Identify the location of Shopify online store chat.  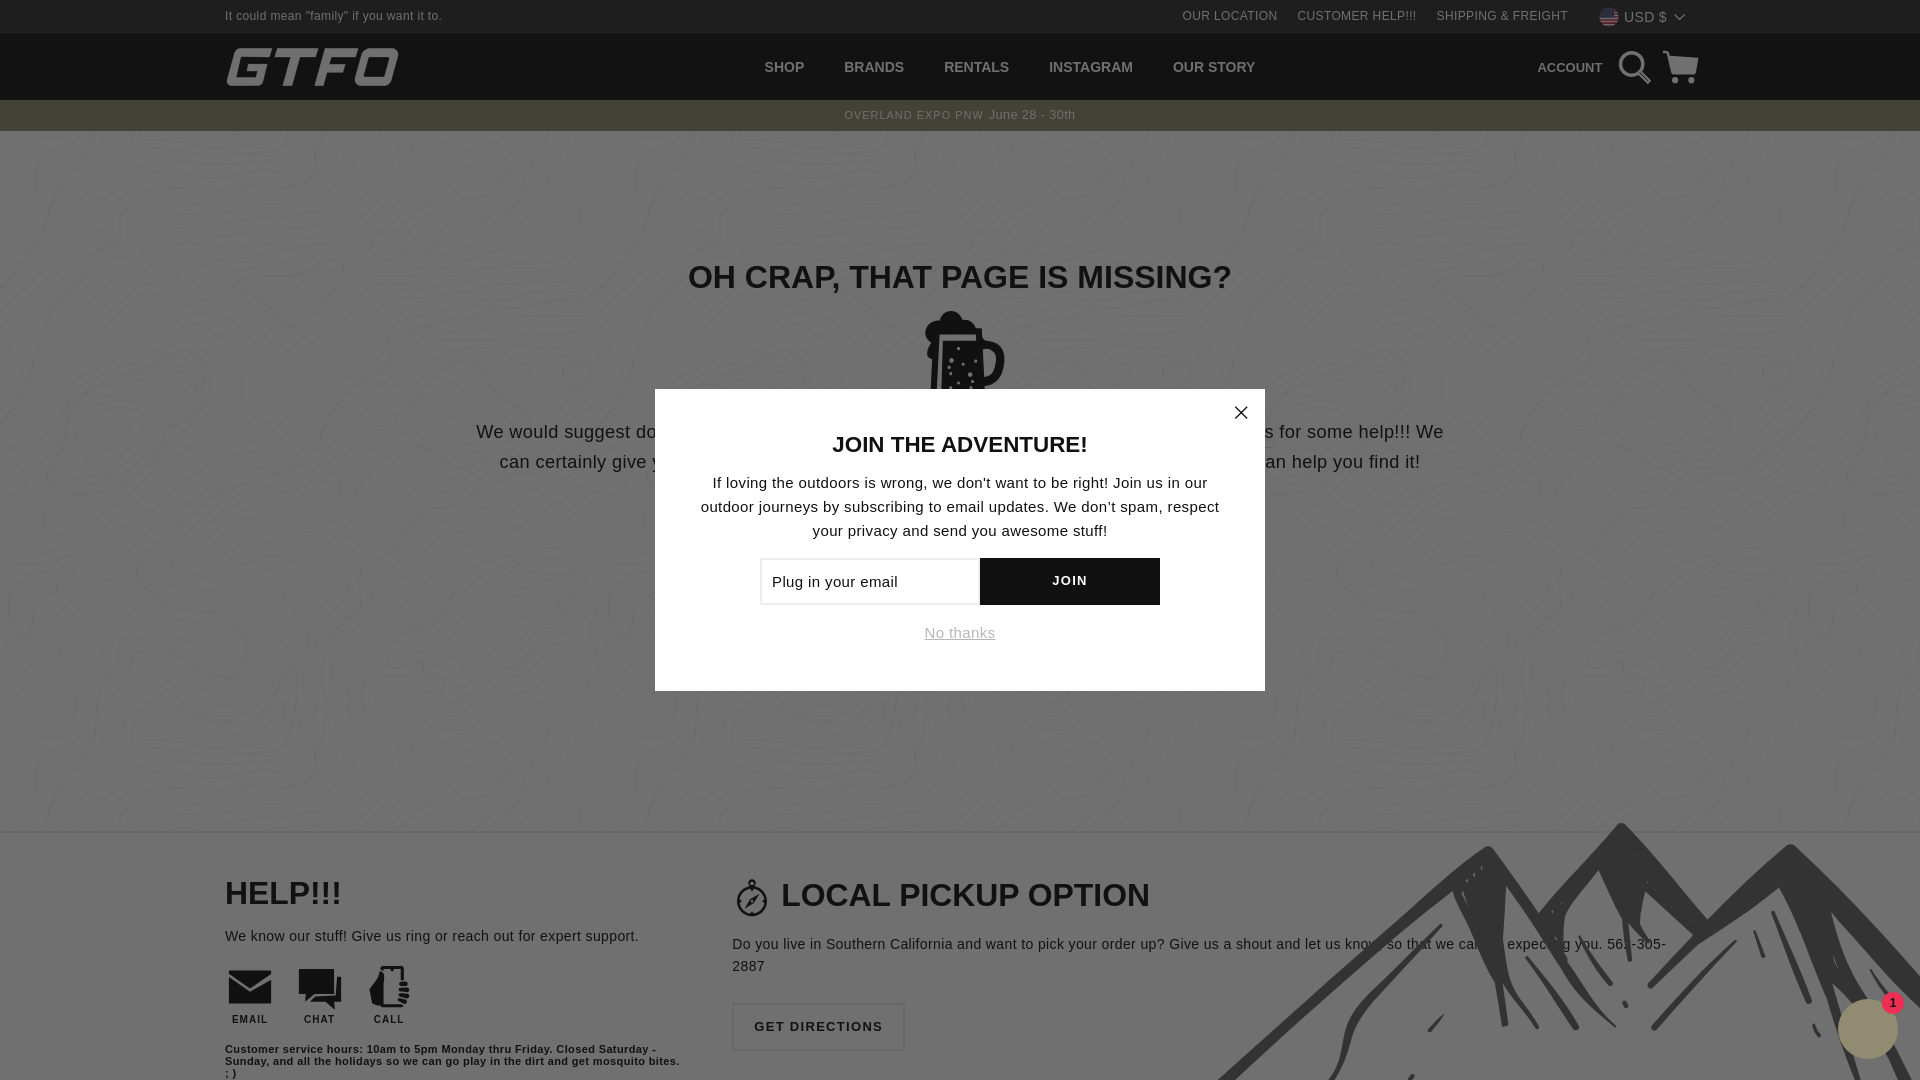
(1868, 1031).